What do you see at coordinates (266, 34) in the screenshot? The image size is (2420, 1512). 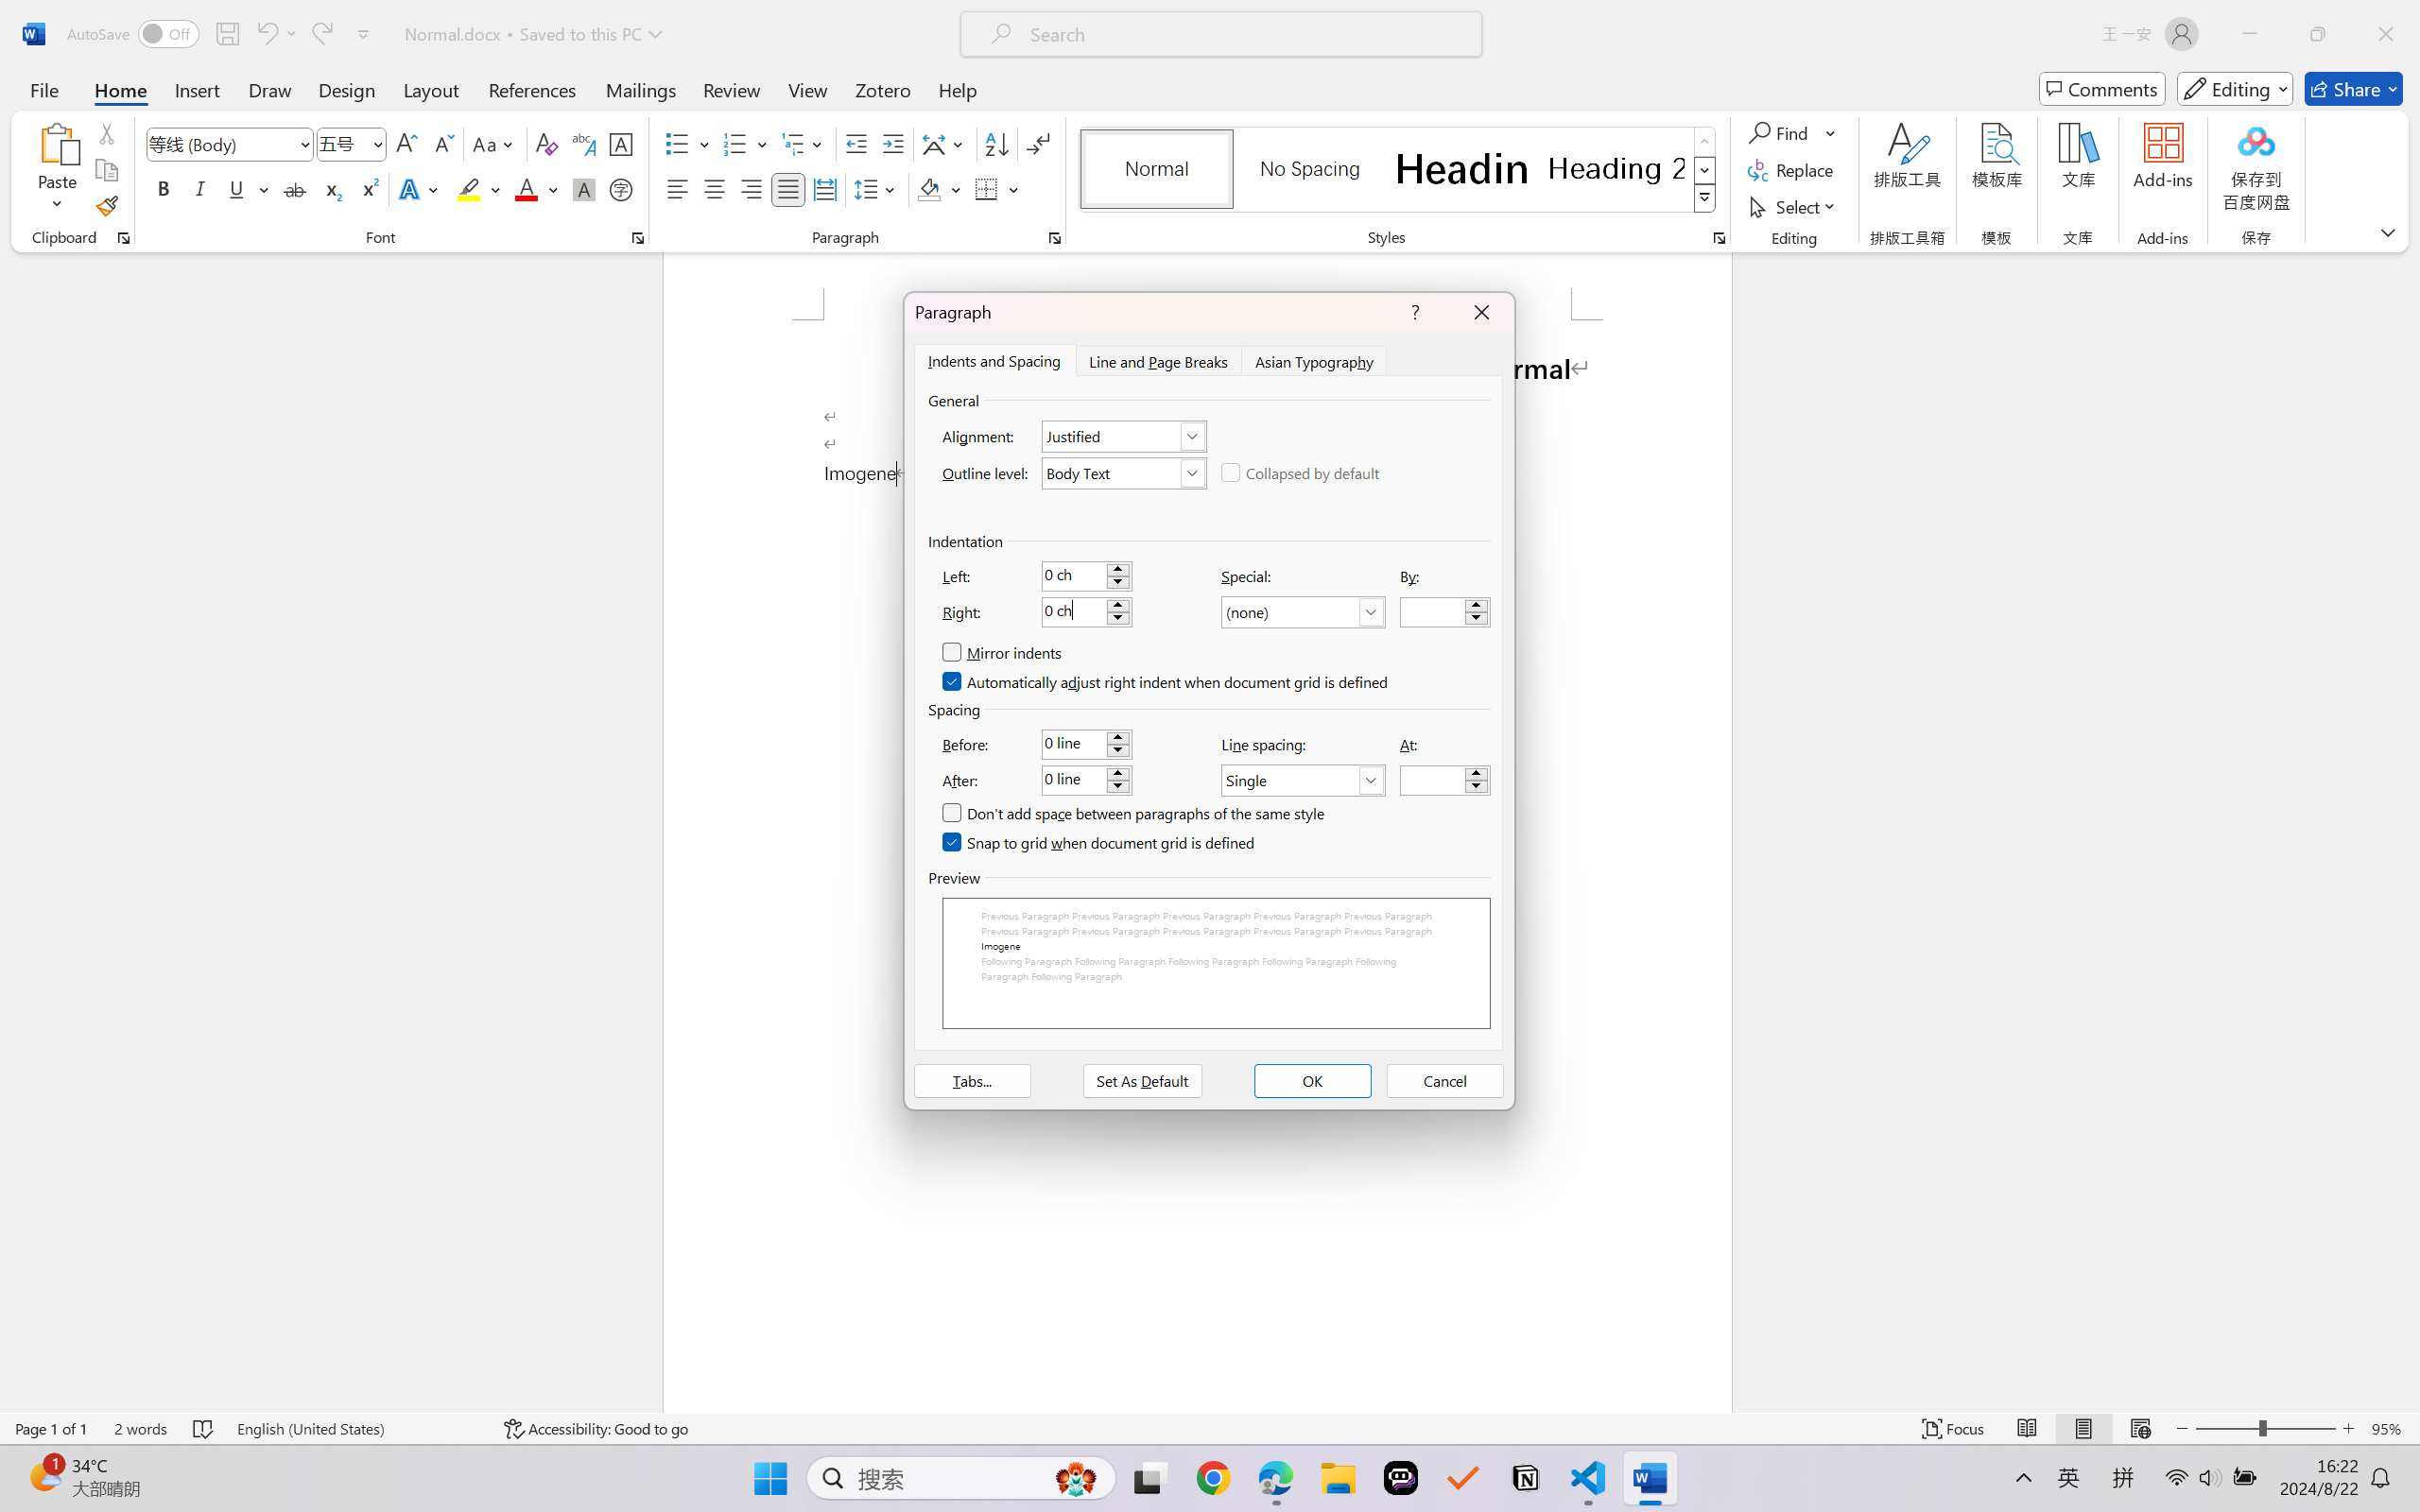 I see `Undo Typing` at bounding box center [266, 34].